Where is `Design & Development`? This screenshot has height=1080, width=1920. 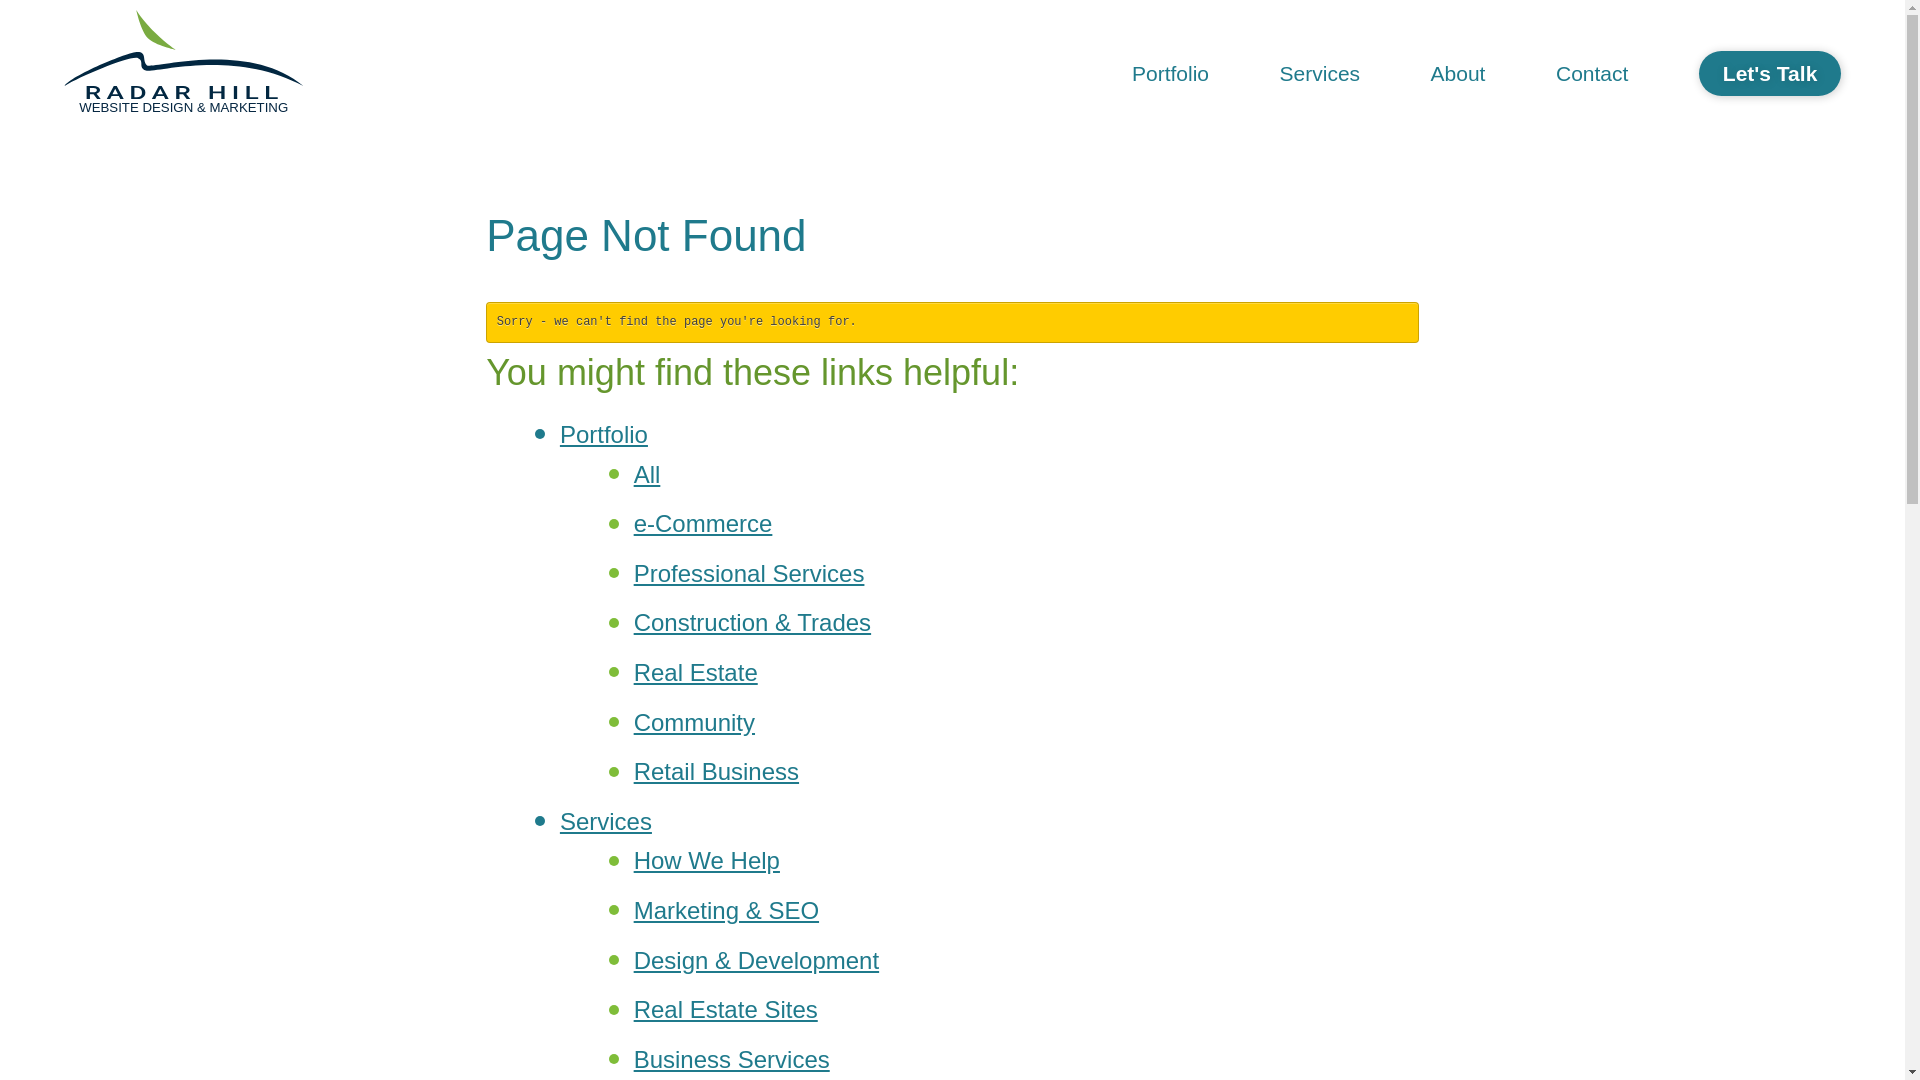 Design & Development is located at coordinates (756, 960).